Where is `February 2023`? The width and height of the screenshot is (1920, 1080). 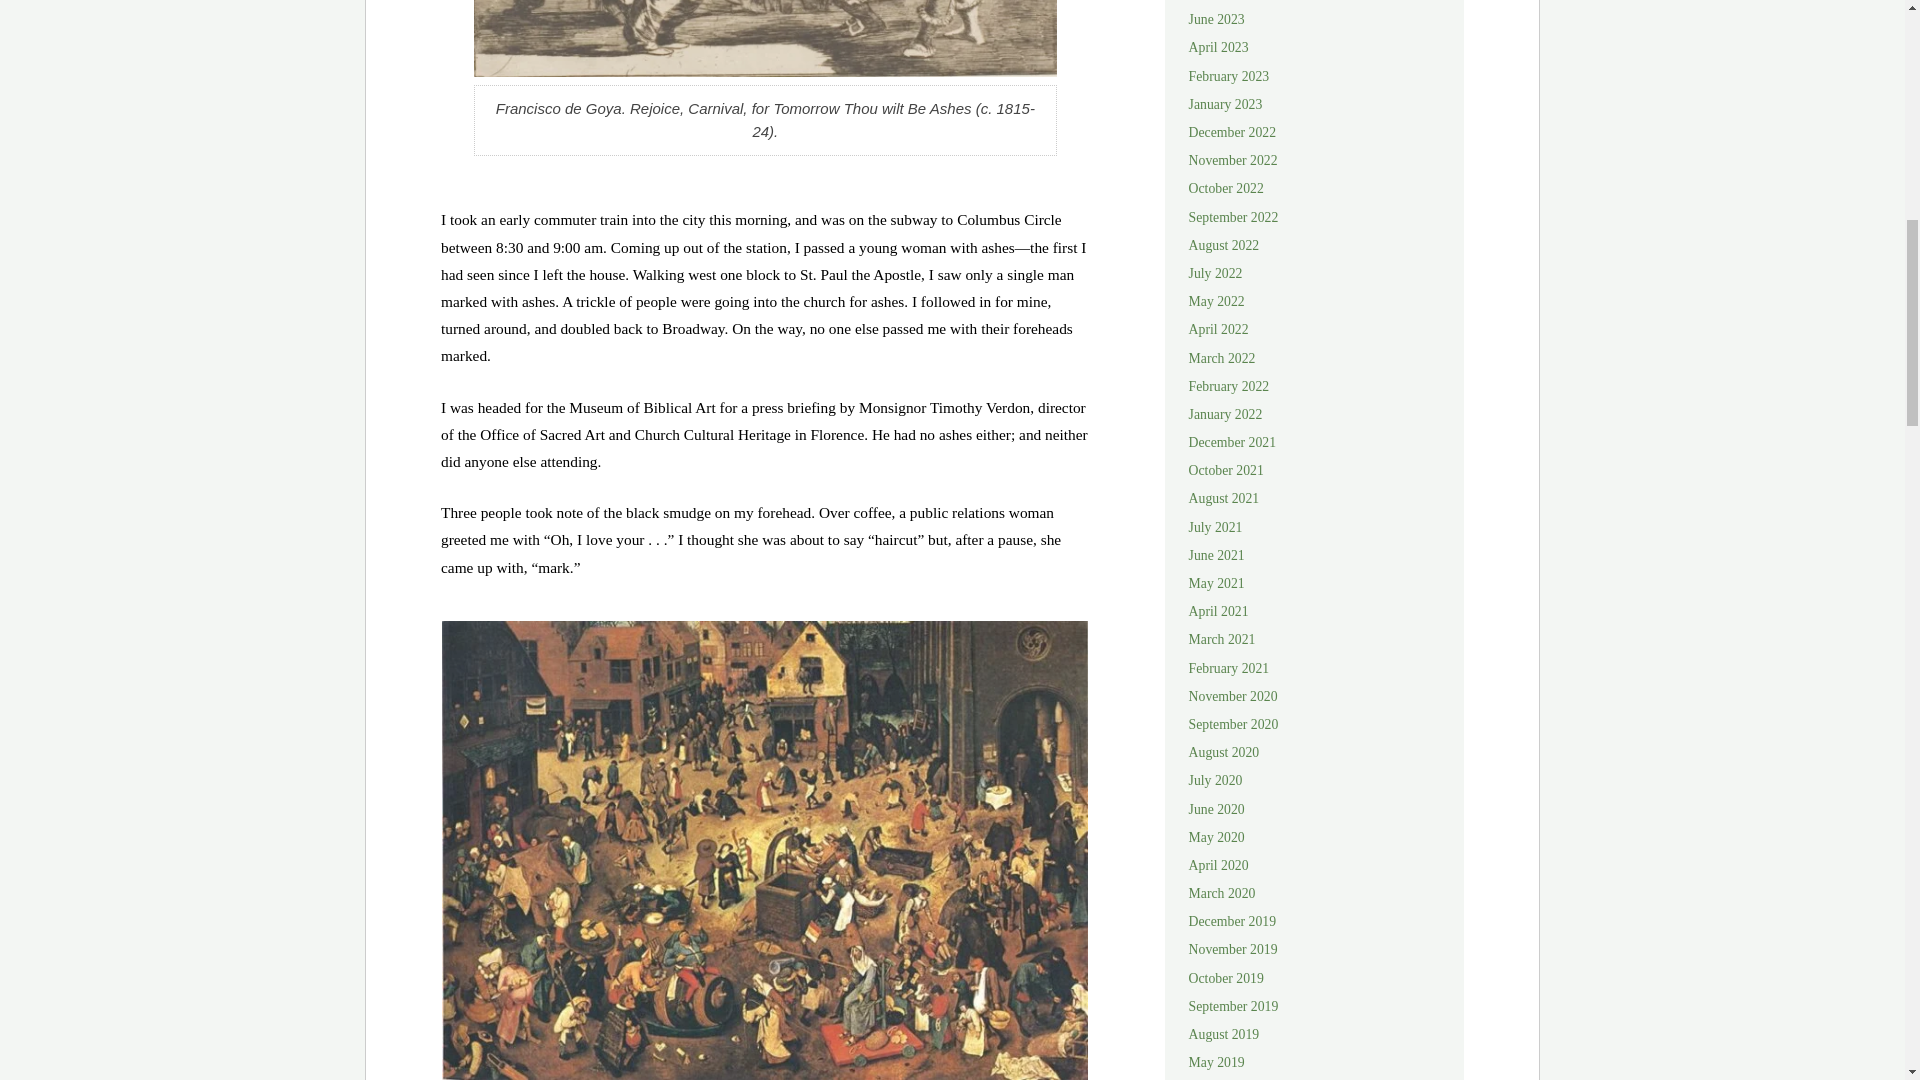 February 2023 is located at coordinates (1228, 76).